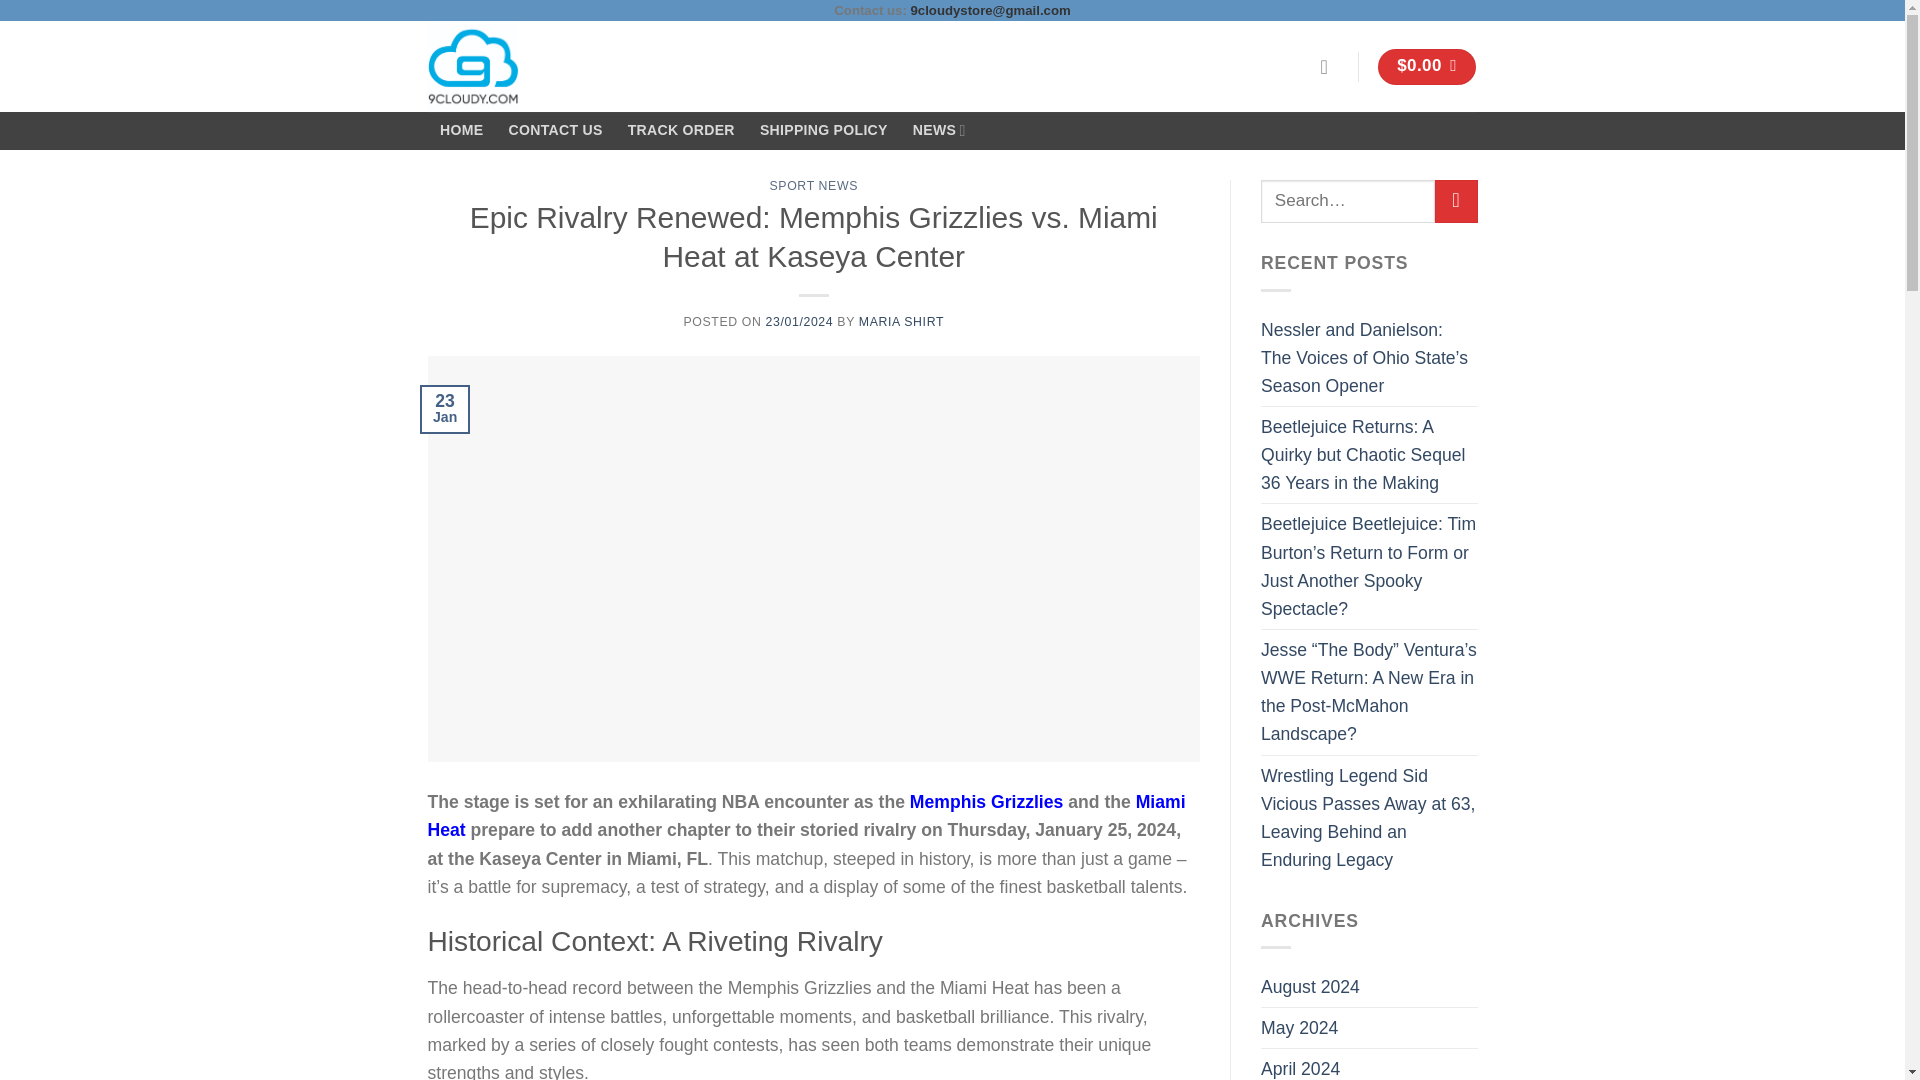 This screenshot has height=1080, width=1920. Describe the element at coordinates (680, 131) in the screenshot. I see `TRACK ORDER` at that location.